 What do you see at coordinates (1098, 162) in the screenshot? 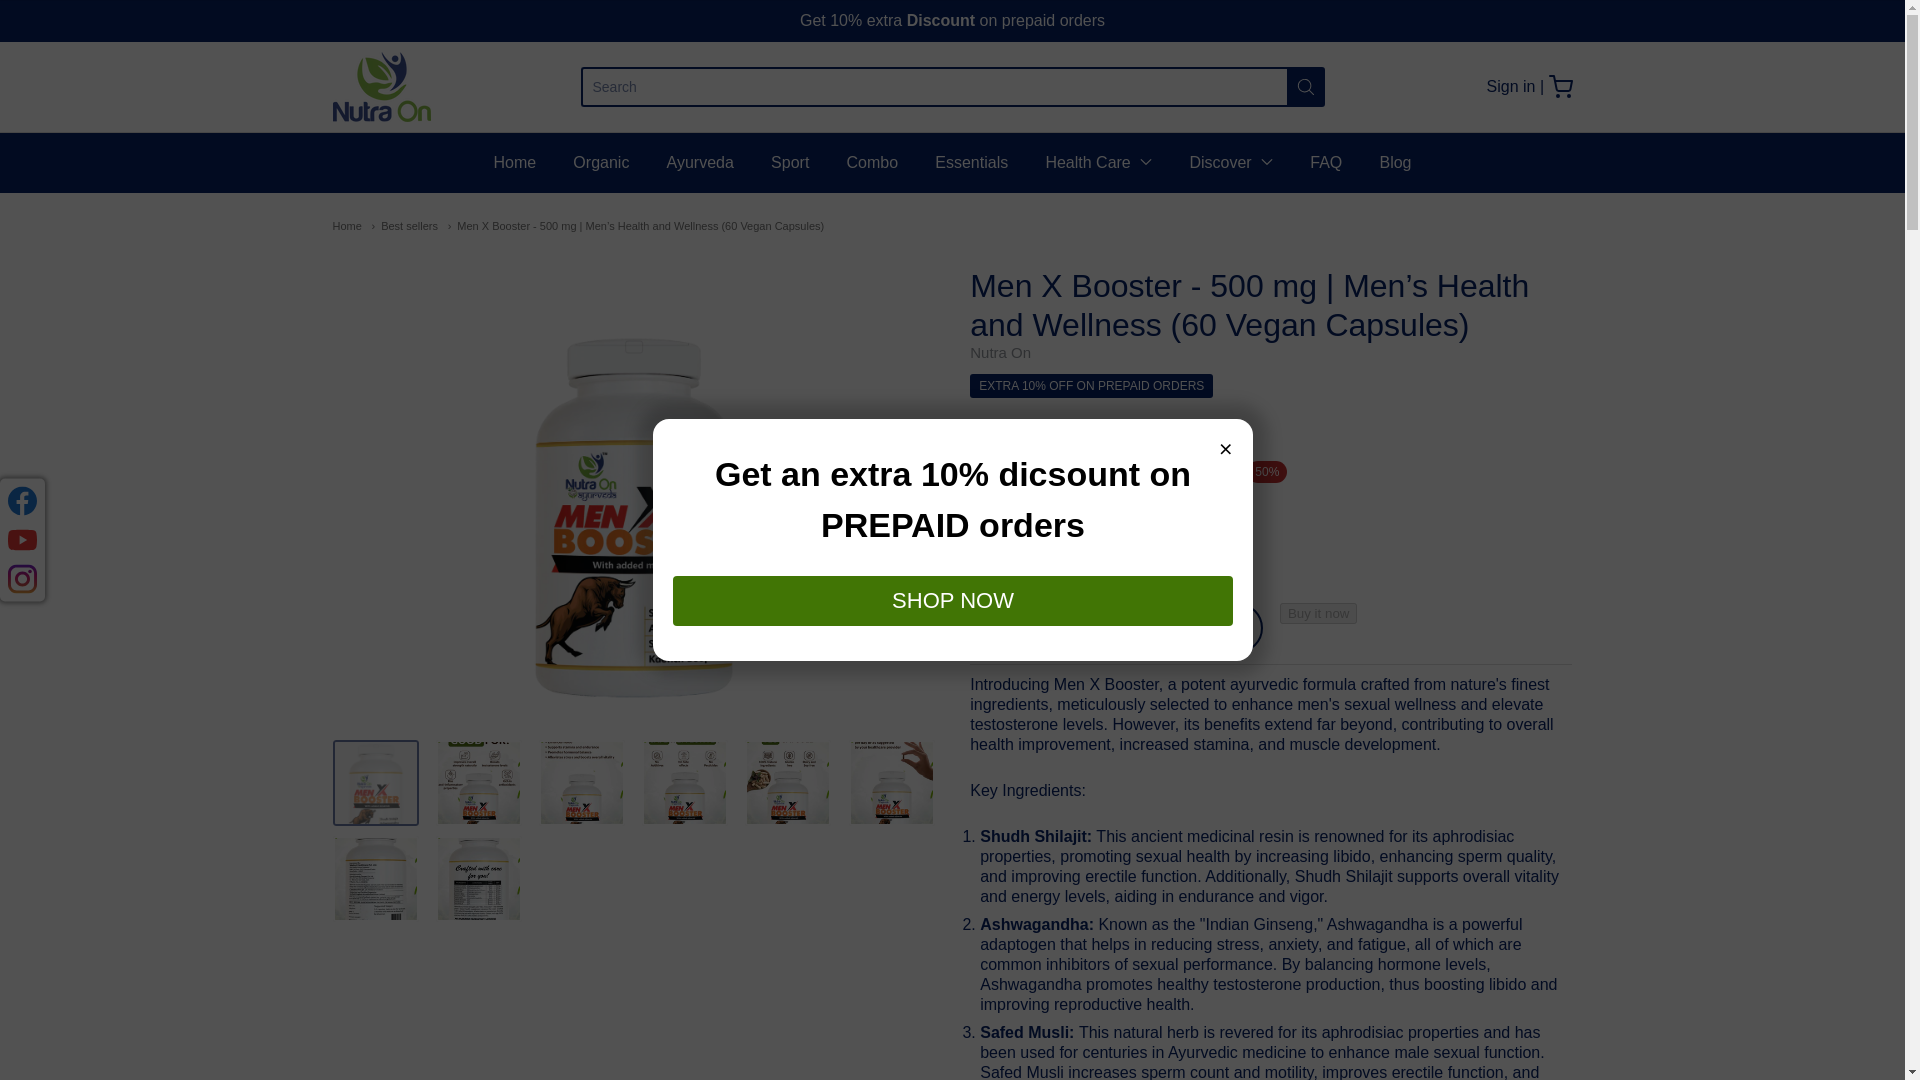
I see `Health Care` at bounding box center [1098, 162].